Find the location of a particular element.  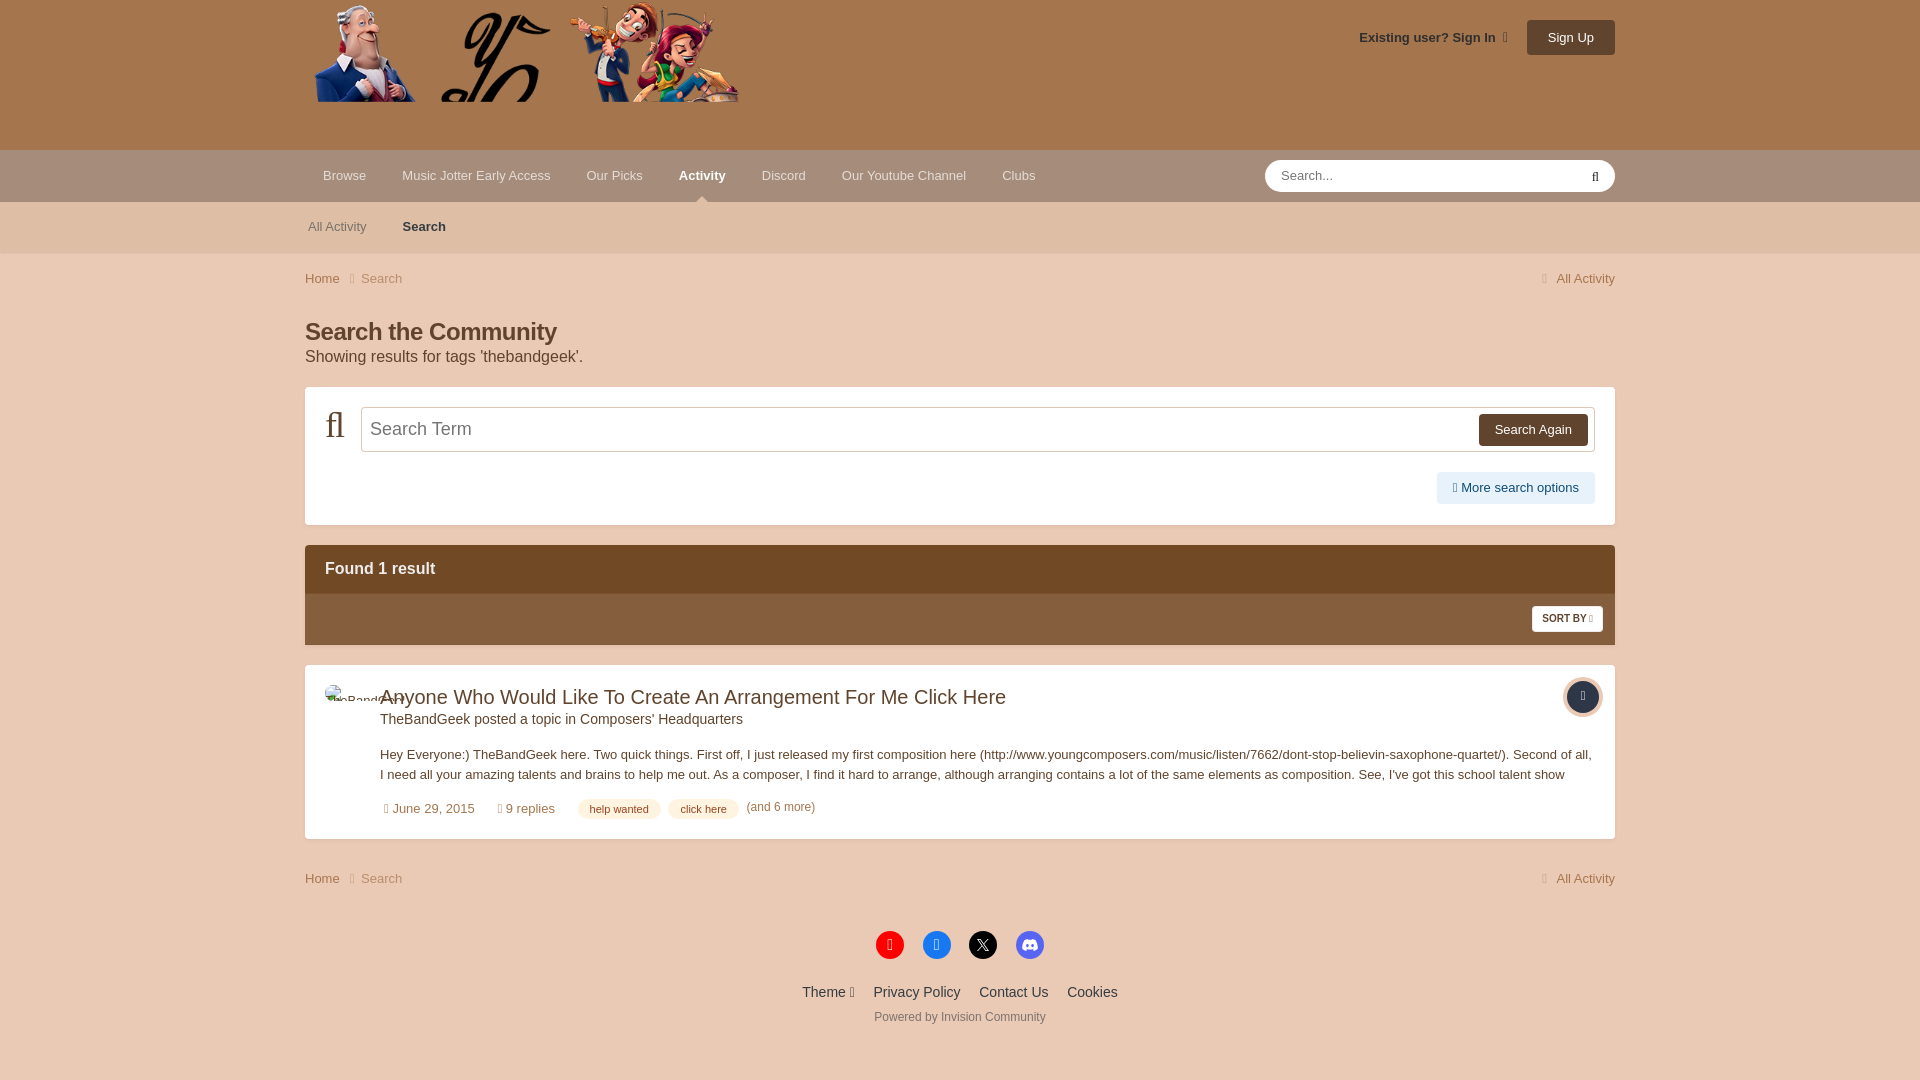

Search is located at coordinates (424, 226).